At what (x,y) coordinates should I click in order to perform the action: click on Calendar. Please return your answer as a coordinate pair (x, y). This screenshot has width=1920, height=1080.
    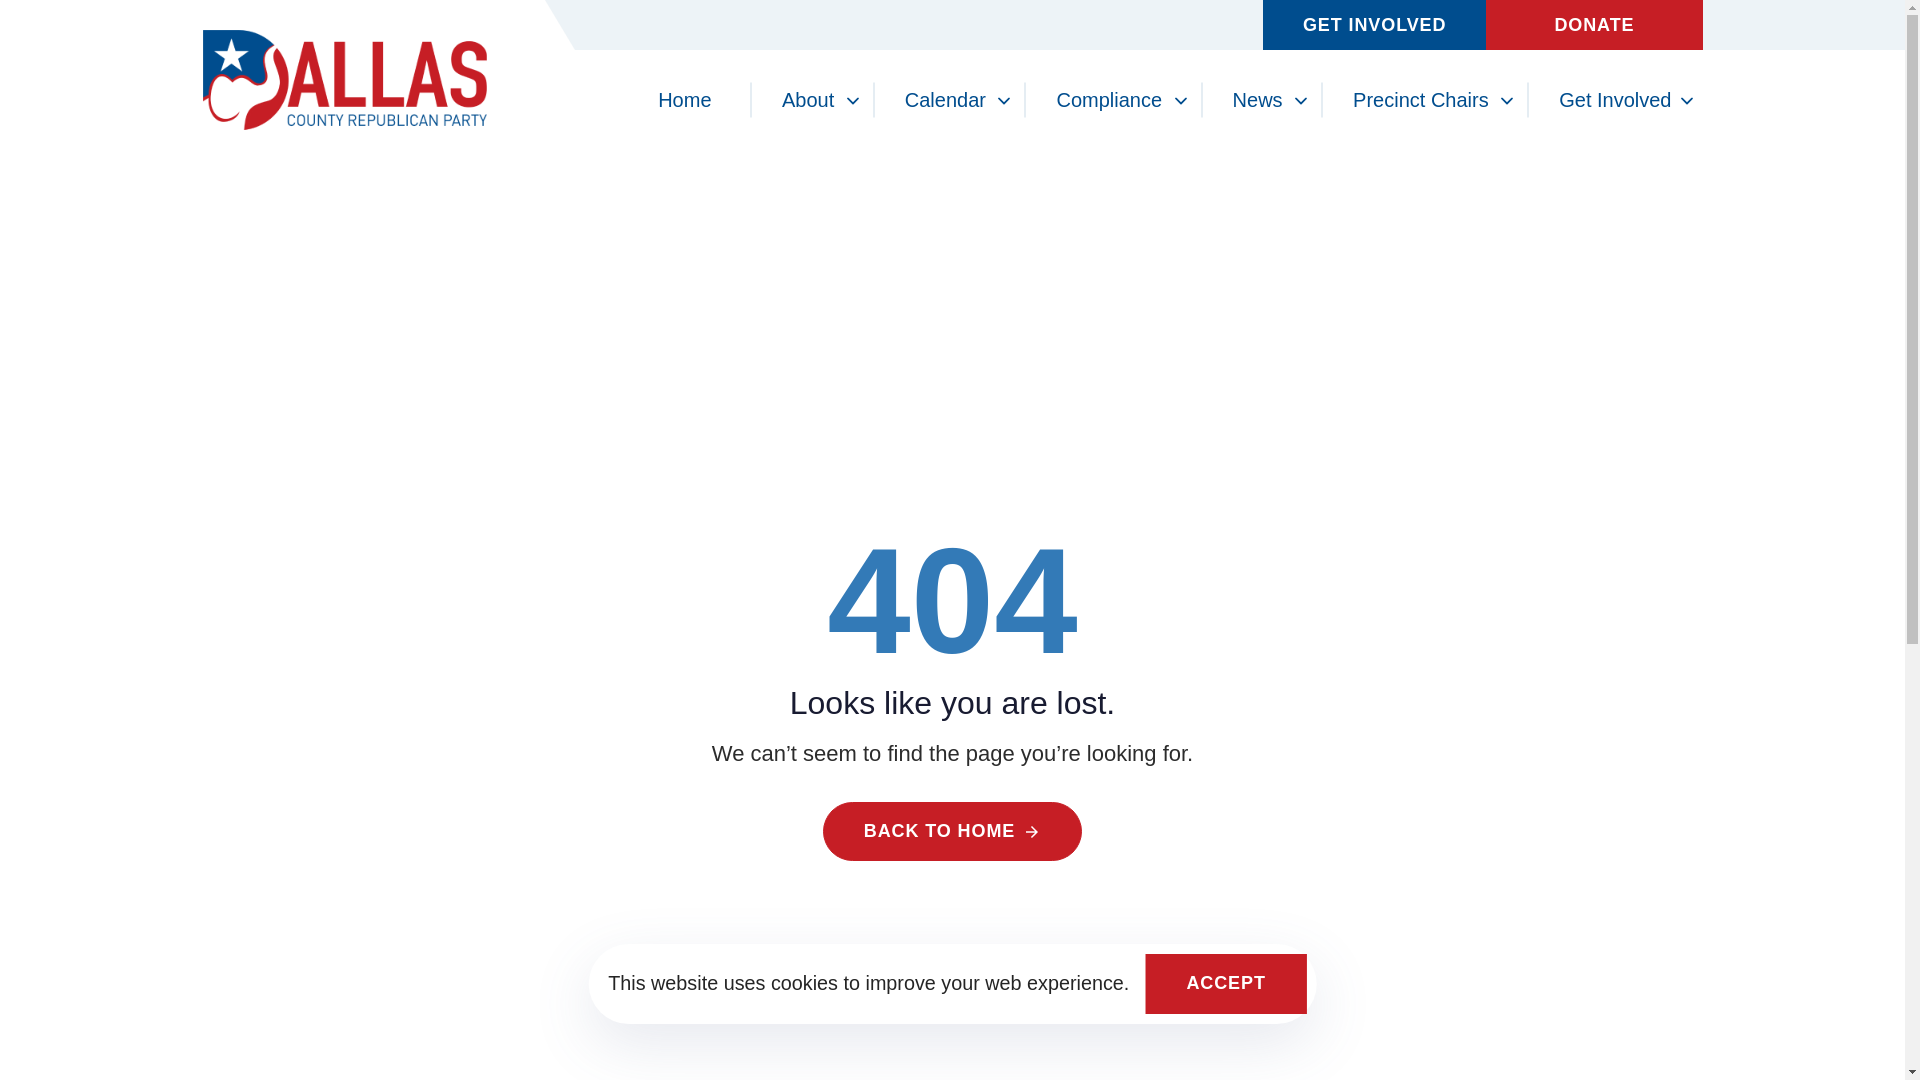
    Looking at the image, I should click on (945, 100).